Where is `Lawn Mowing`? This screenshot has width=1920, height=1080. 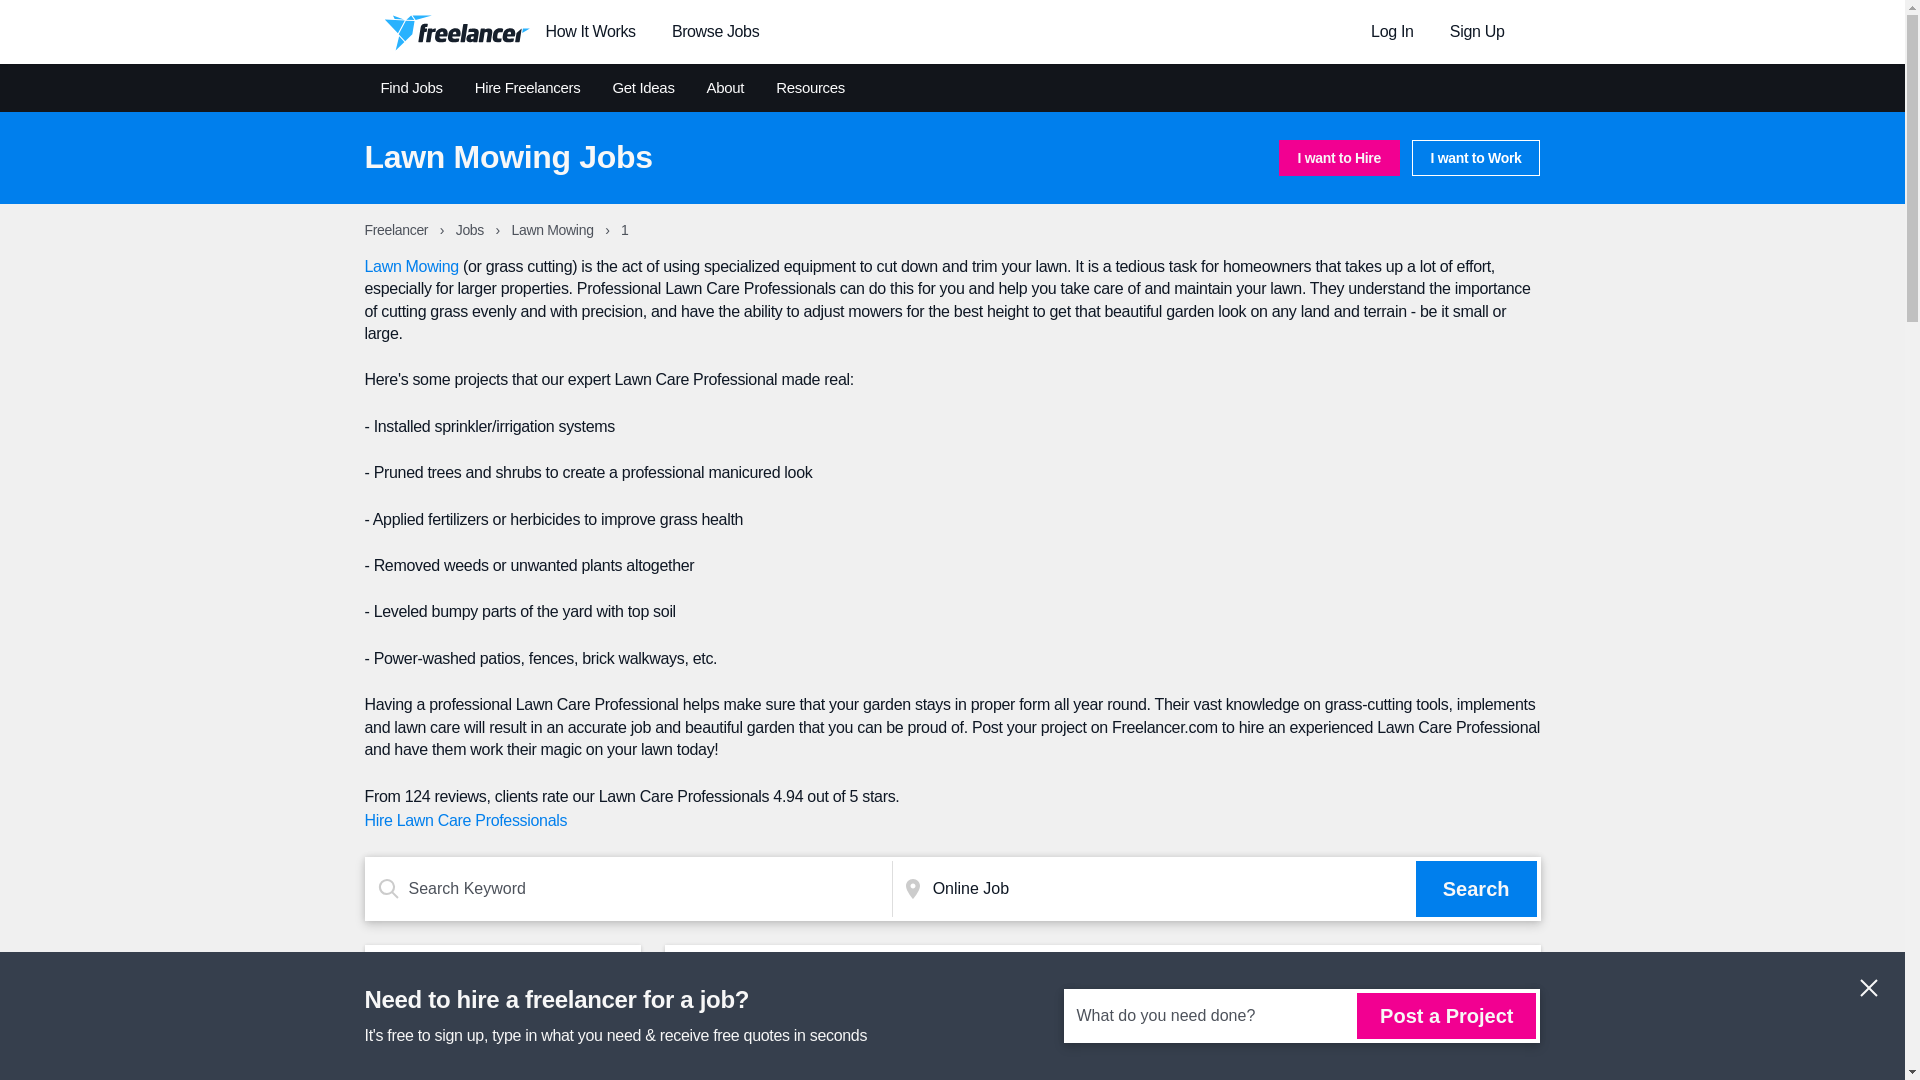 Lawn Mowing is located at coordinates (554, 230).